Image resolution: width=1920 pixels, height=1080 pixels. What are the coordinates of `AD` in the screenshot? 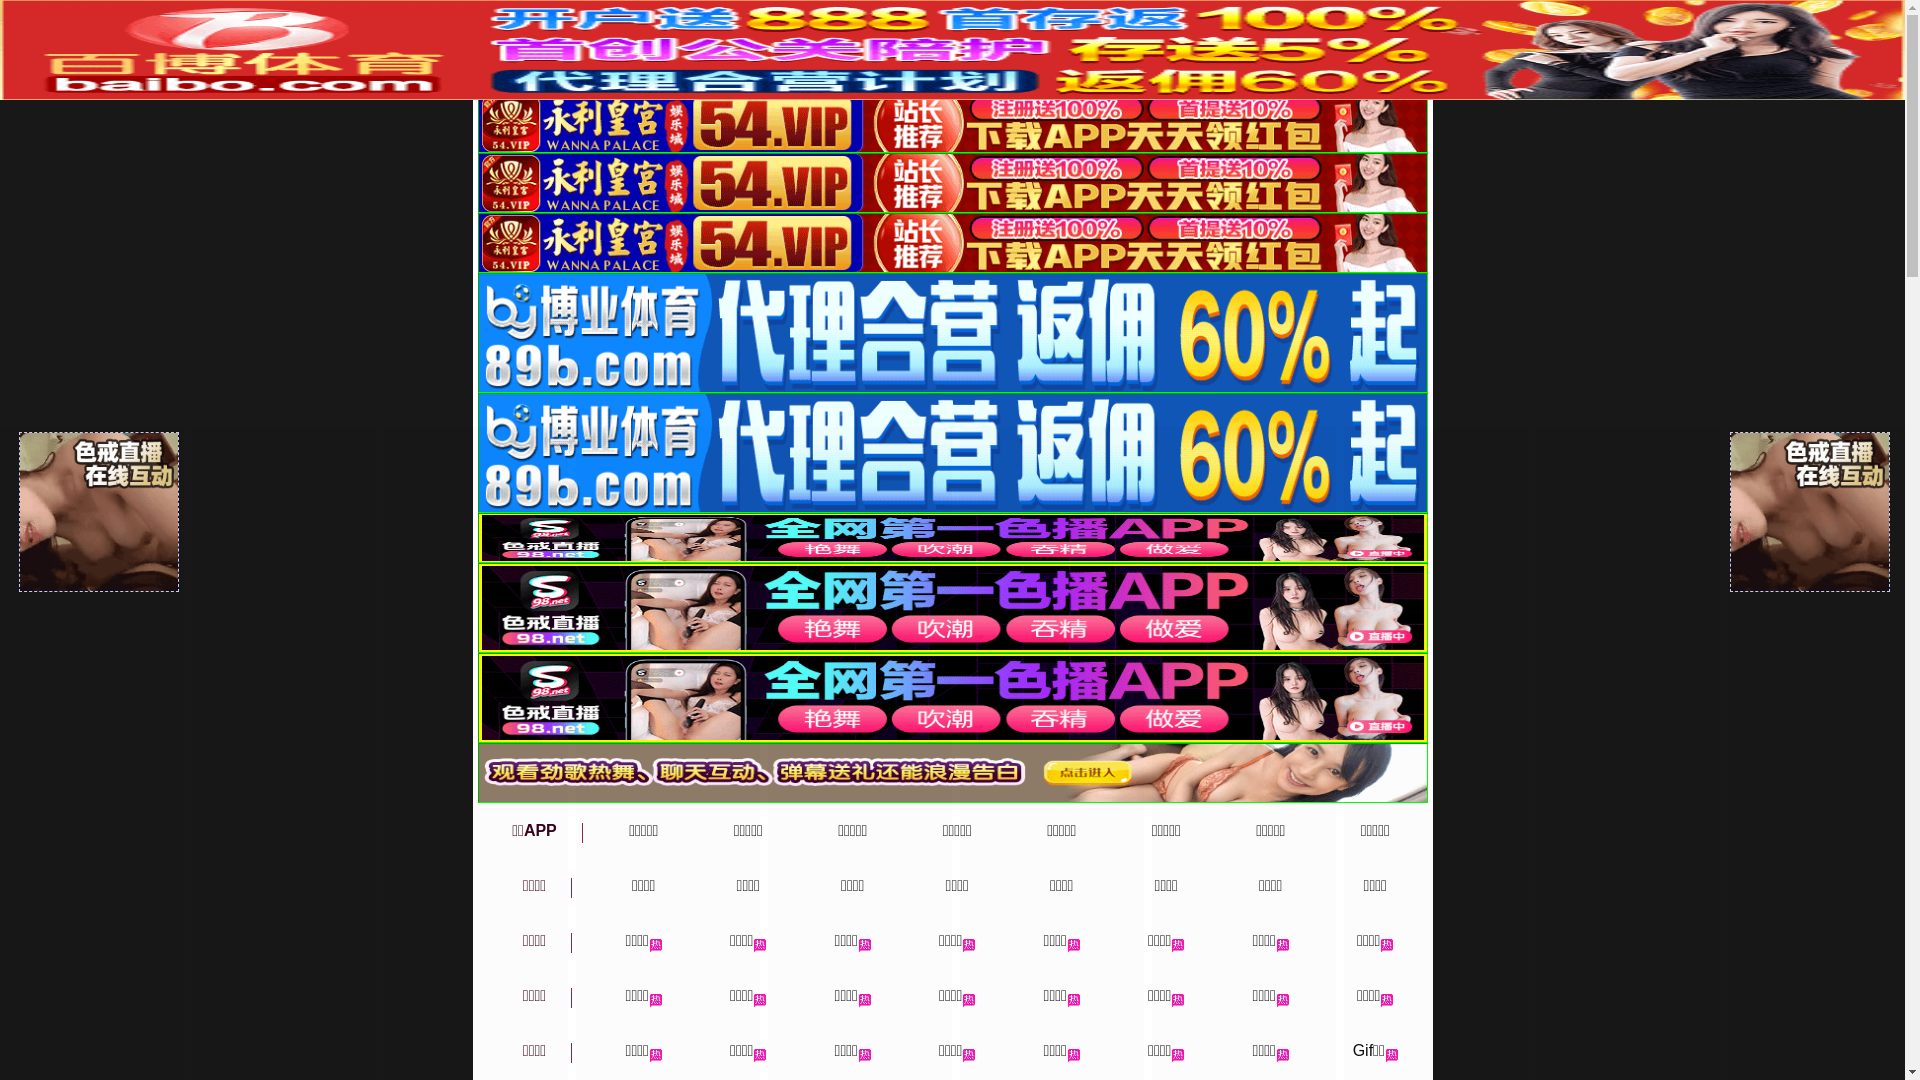 It's located at (952, 50).